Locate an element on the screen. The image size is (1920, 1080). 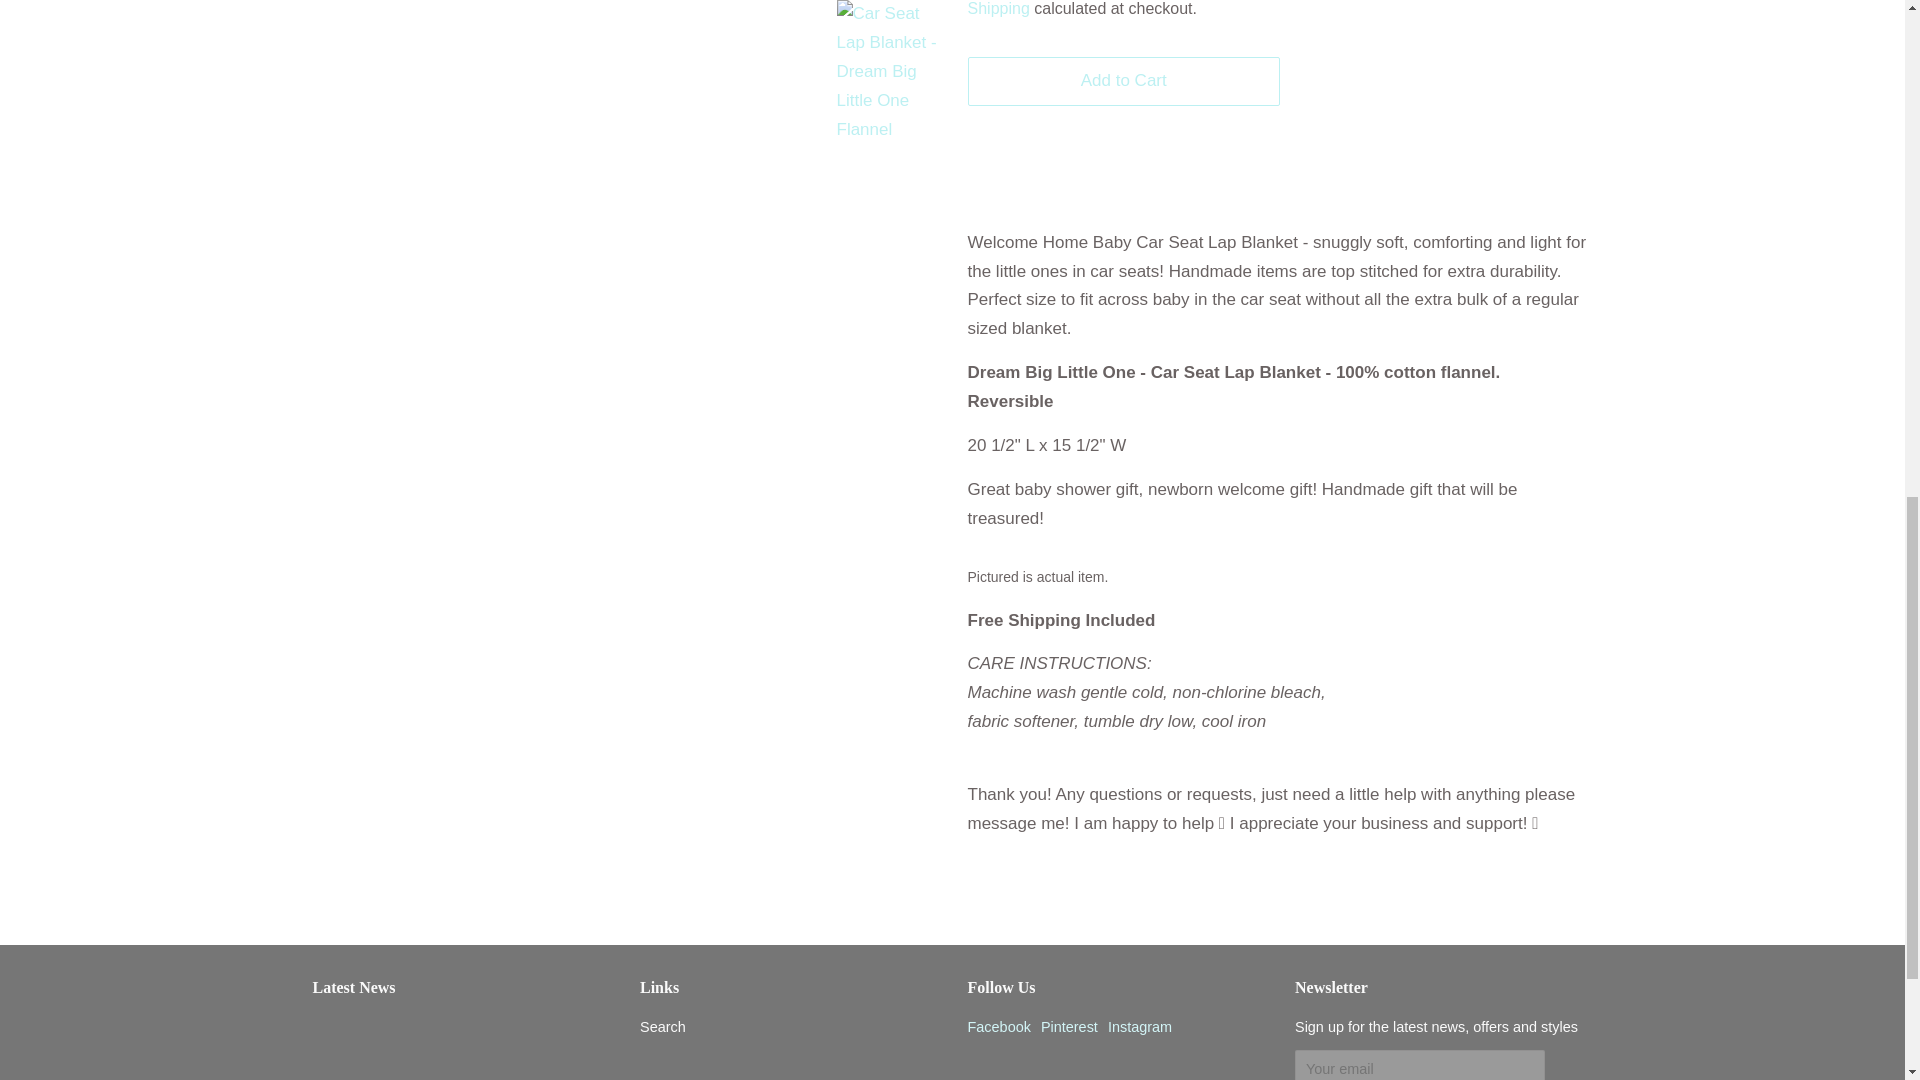
Shipping is located at coordinates (998, 8).